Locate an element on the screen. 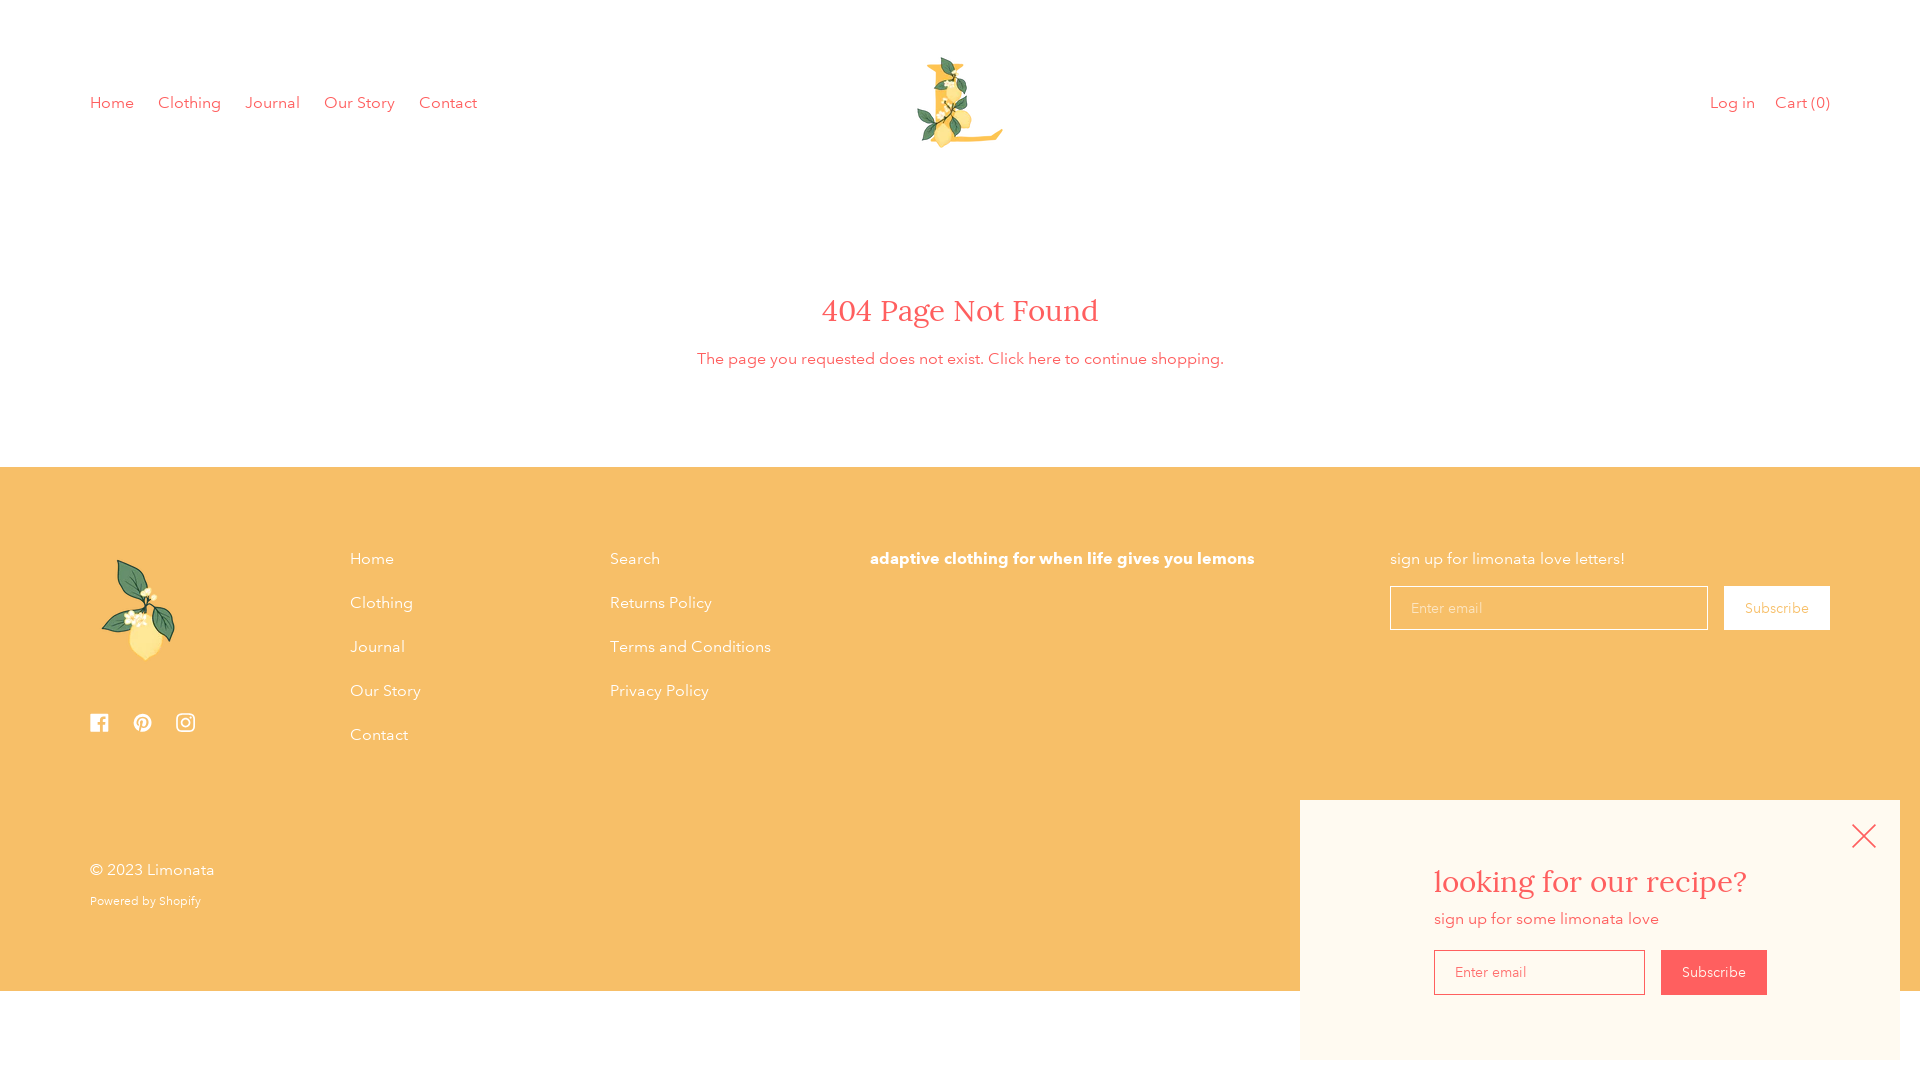 The height and width of the screenshot is (1080, 1920). Returns Policy is located at coordinates (661, 603).